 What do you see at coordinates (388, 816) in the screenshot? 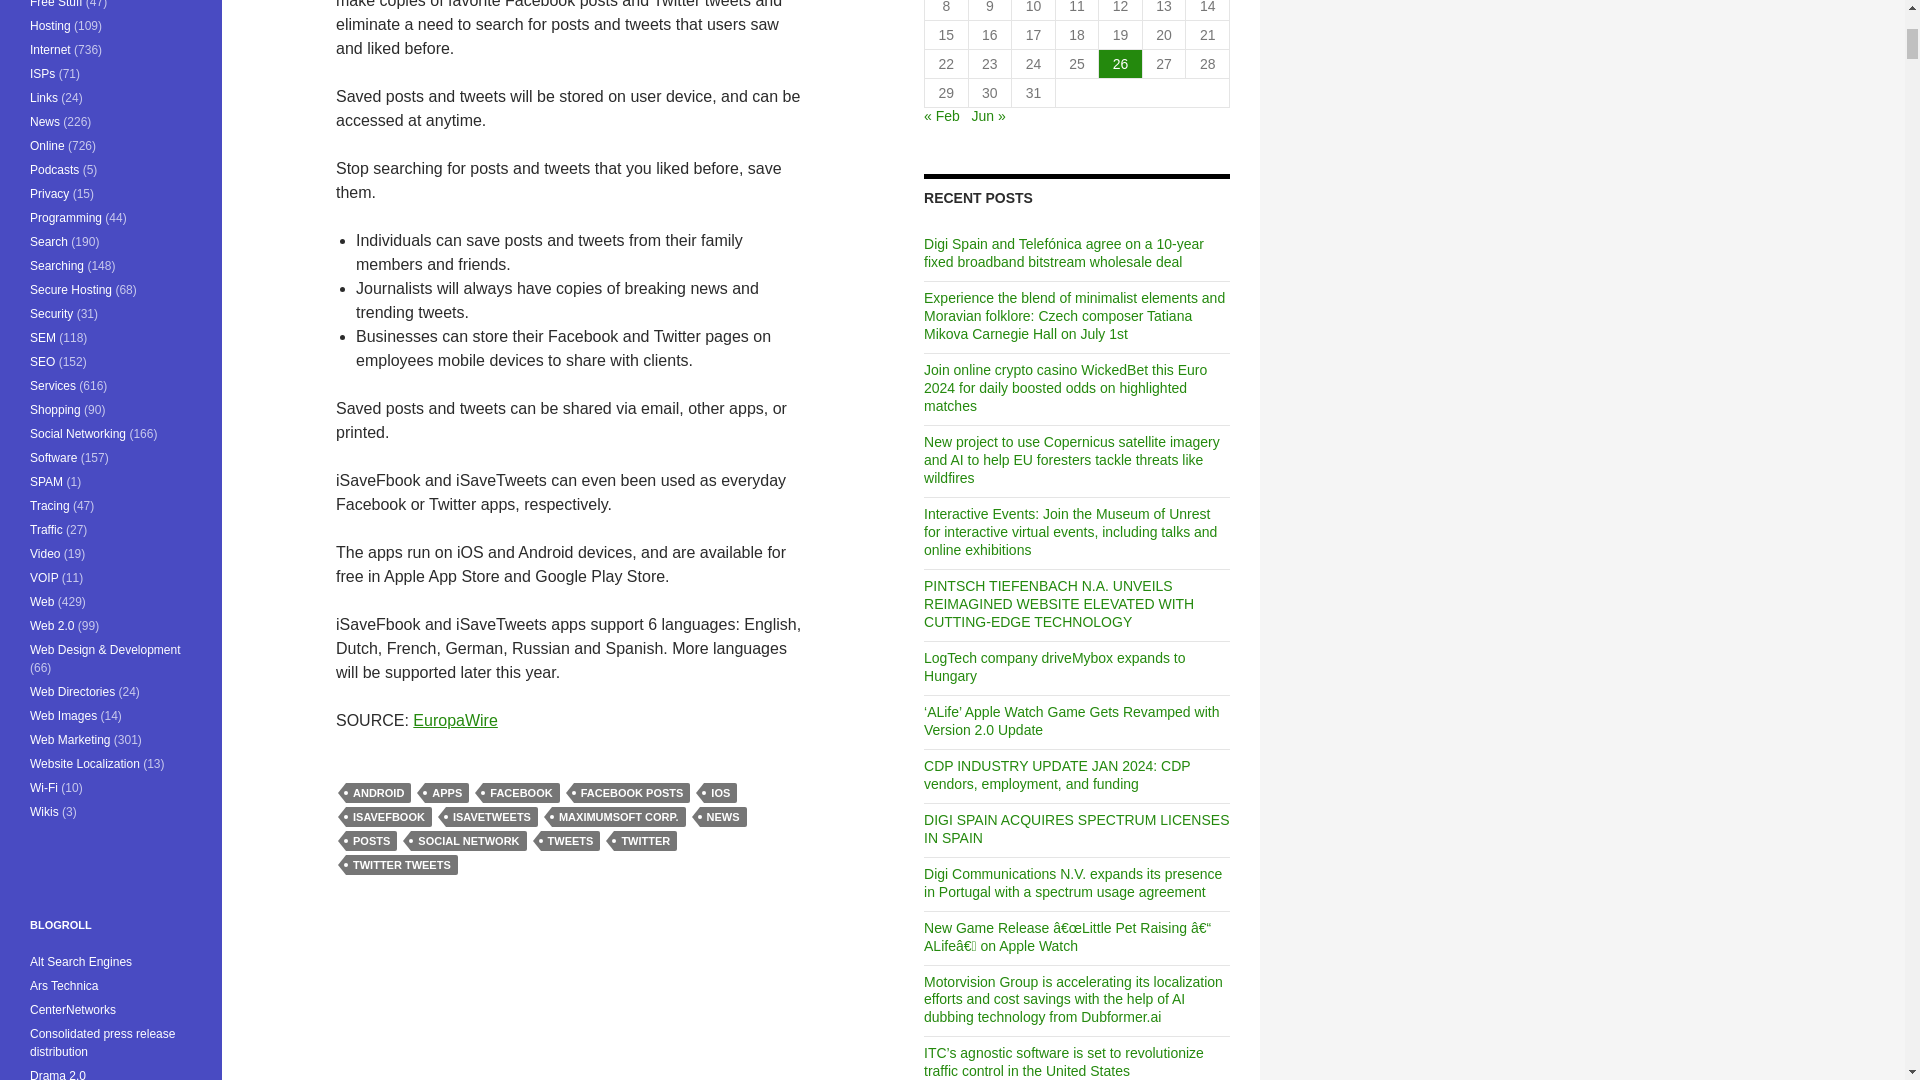
I see `ISAVEFBOOK` at bounding box center [388, 816].